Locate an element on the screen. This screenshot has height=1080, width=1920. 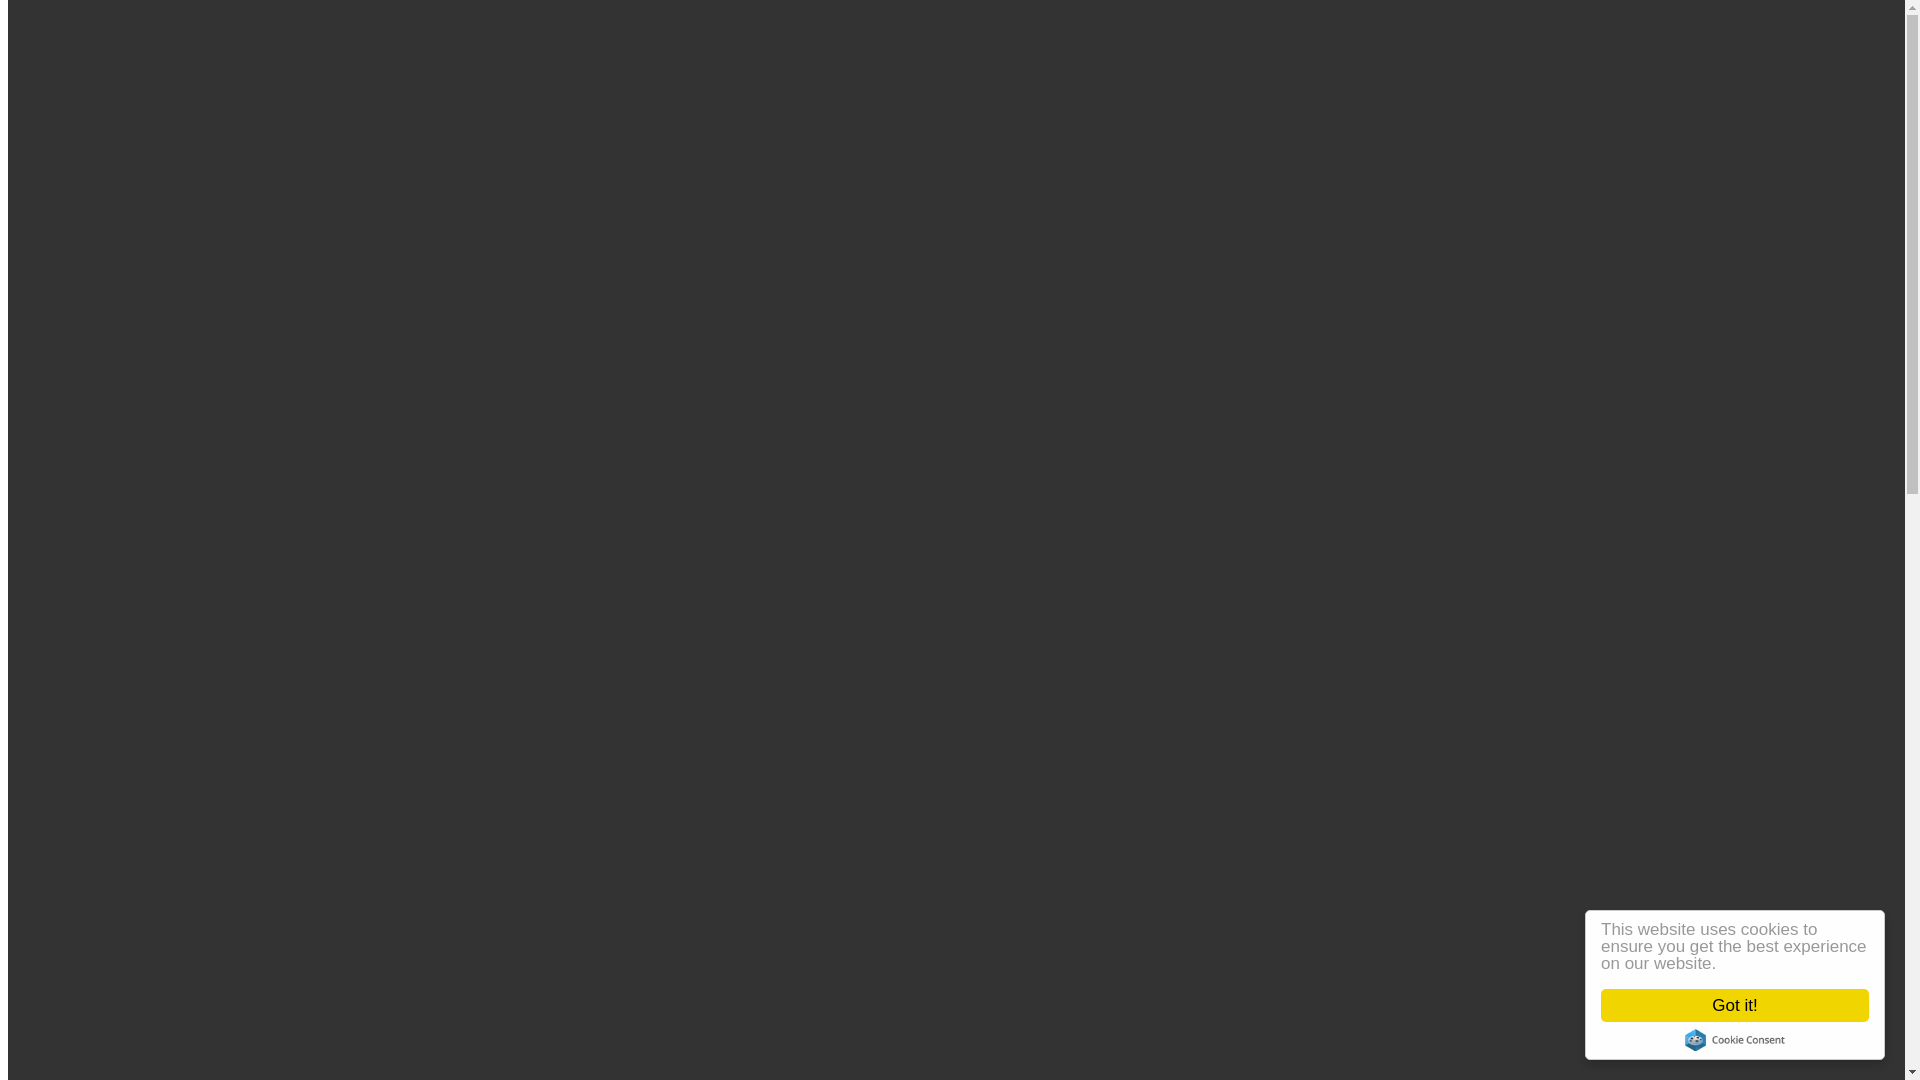
Home is located at coordinates (34, 140).